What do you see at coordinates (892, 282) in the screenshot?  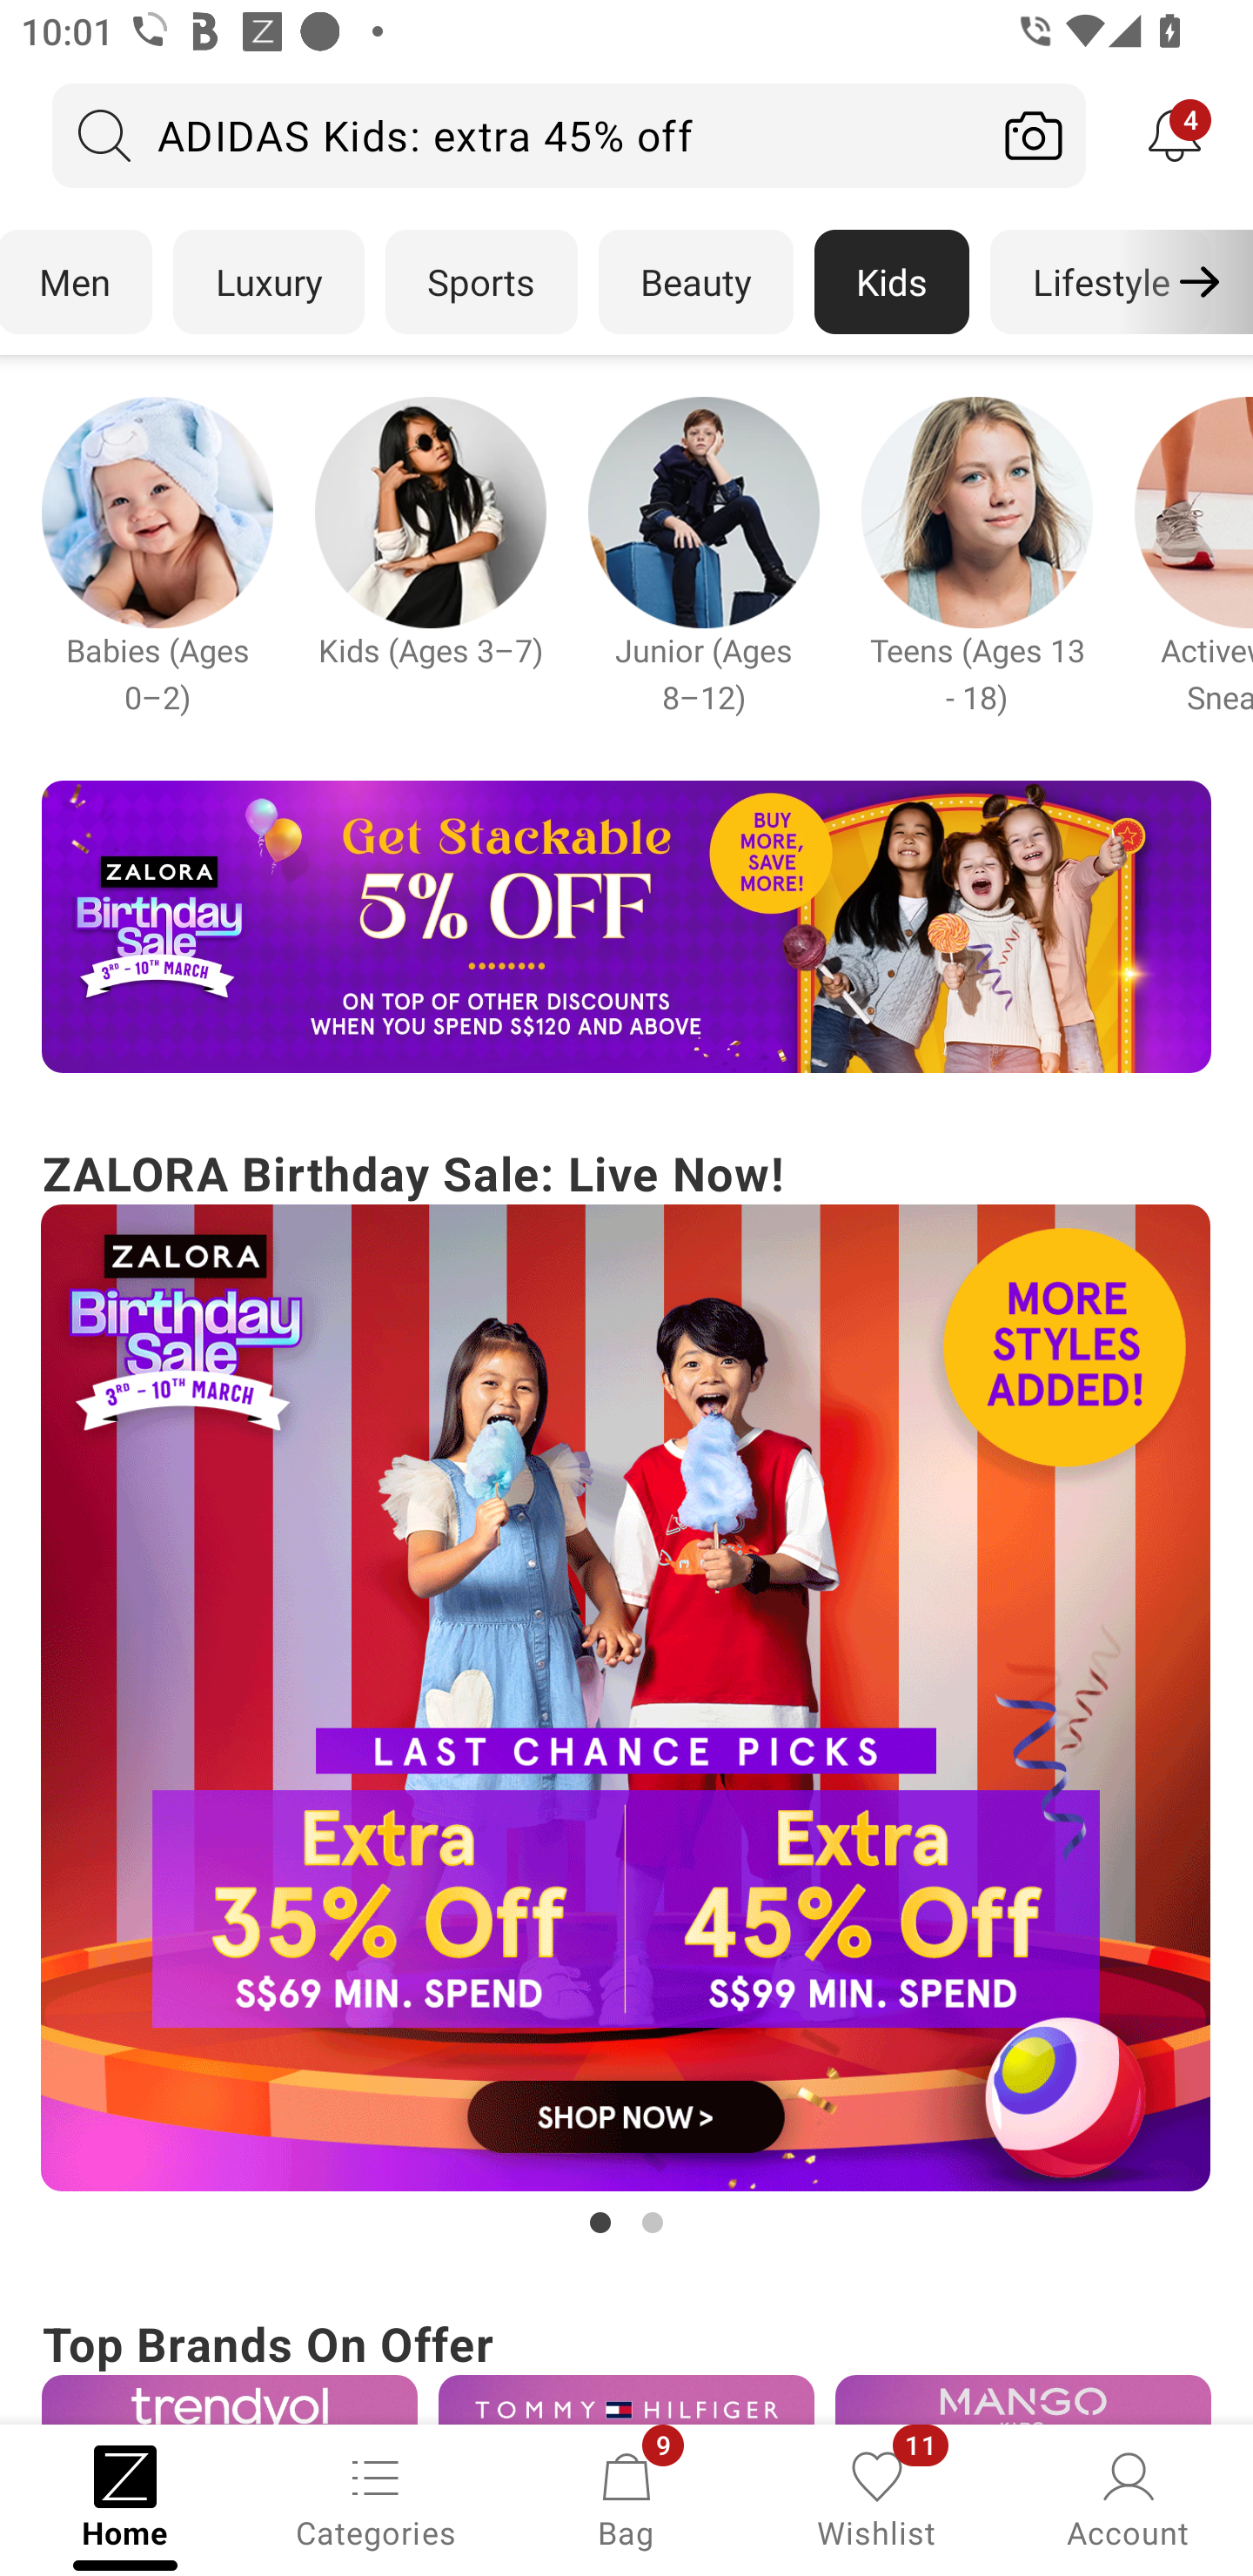 I see `Kids` at bounding box center [892, 282].